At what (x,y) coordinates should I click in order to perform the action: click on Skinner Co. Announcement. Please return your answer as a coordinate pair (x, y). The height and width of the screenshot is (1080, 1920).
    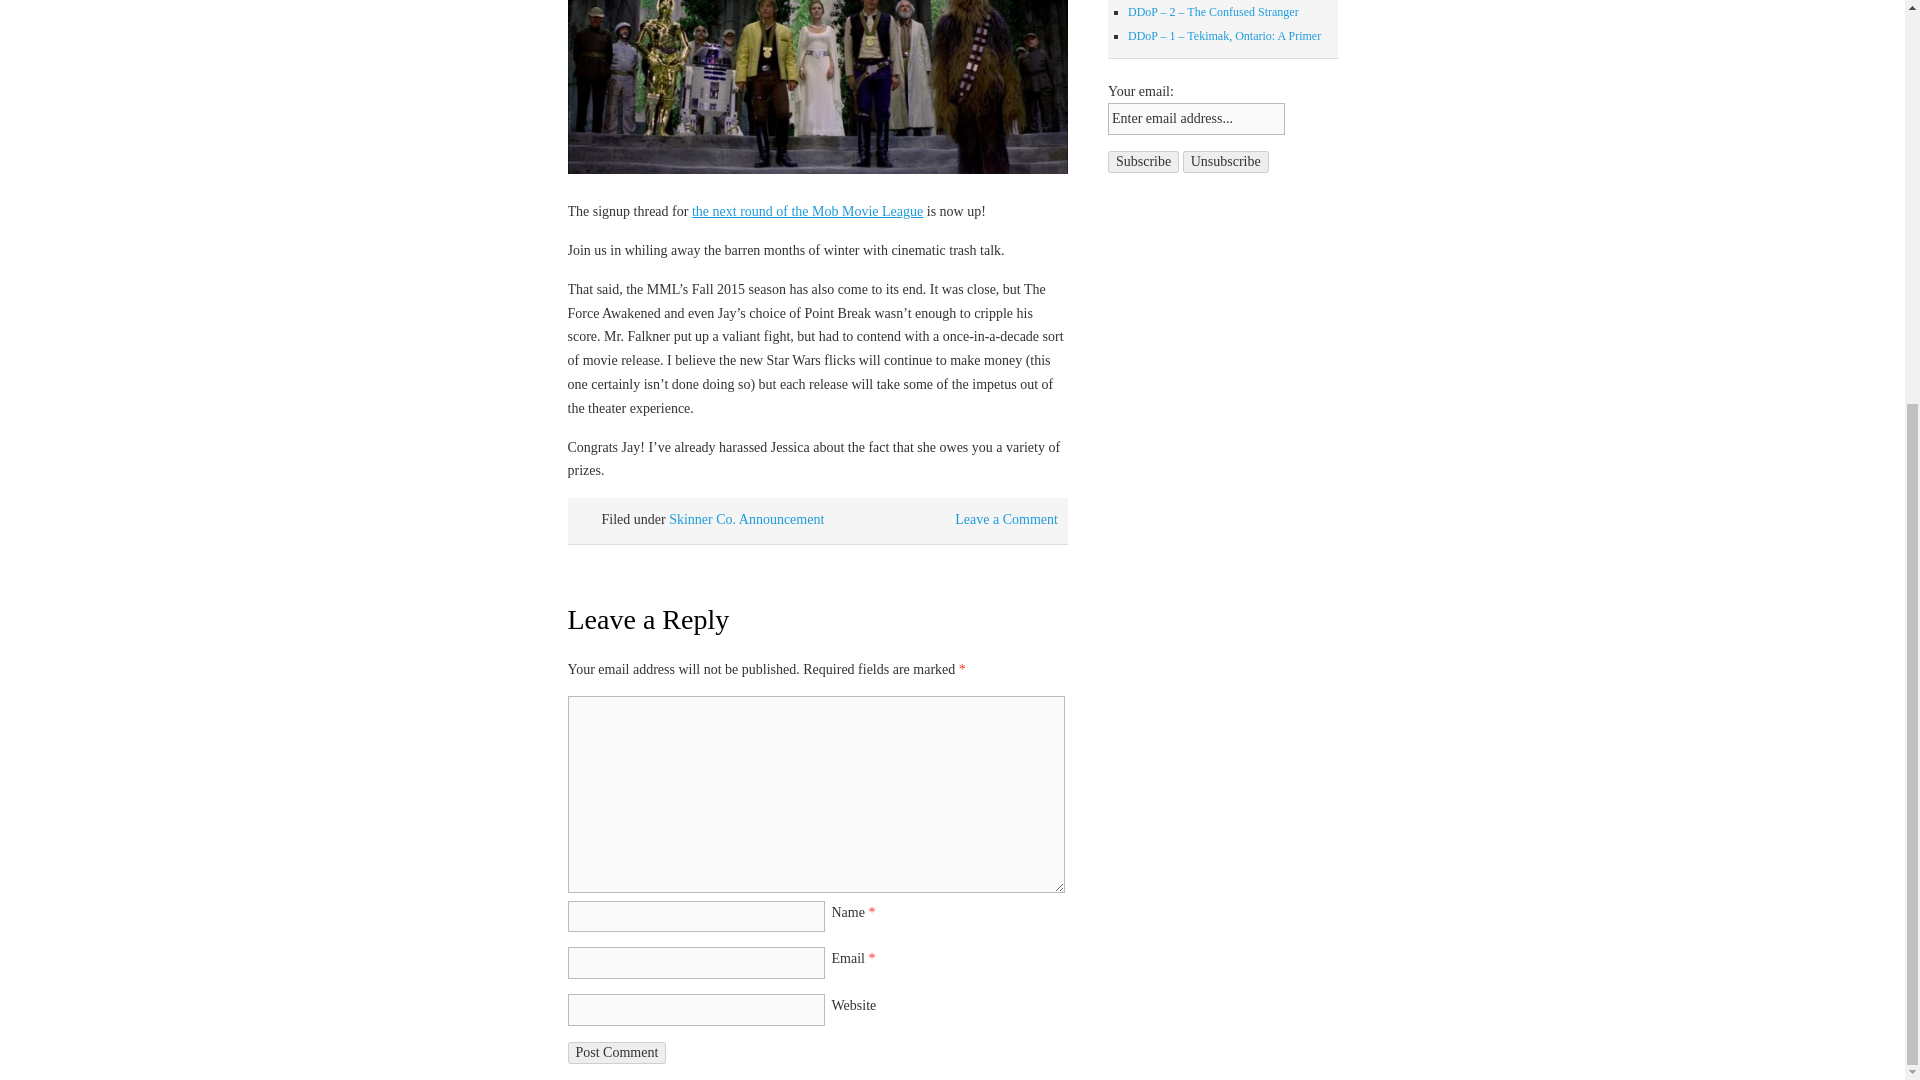
    Looking at the image, I should click on (746, 519).